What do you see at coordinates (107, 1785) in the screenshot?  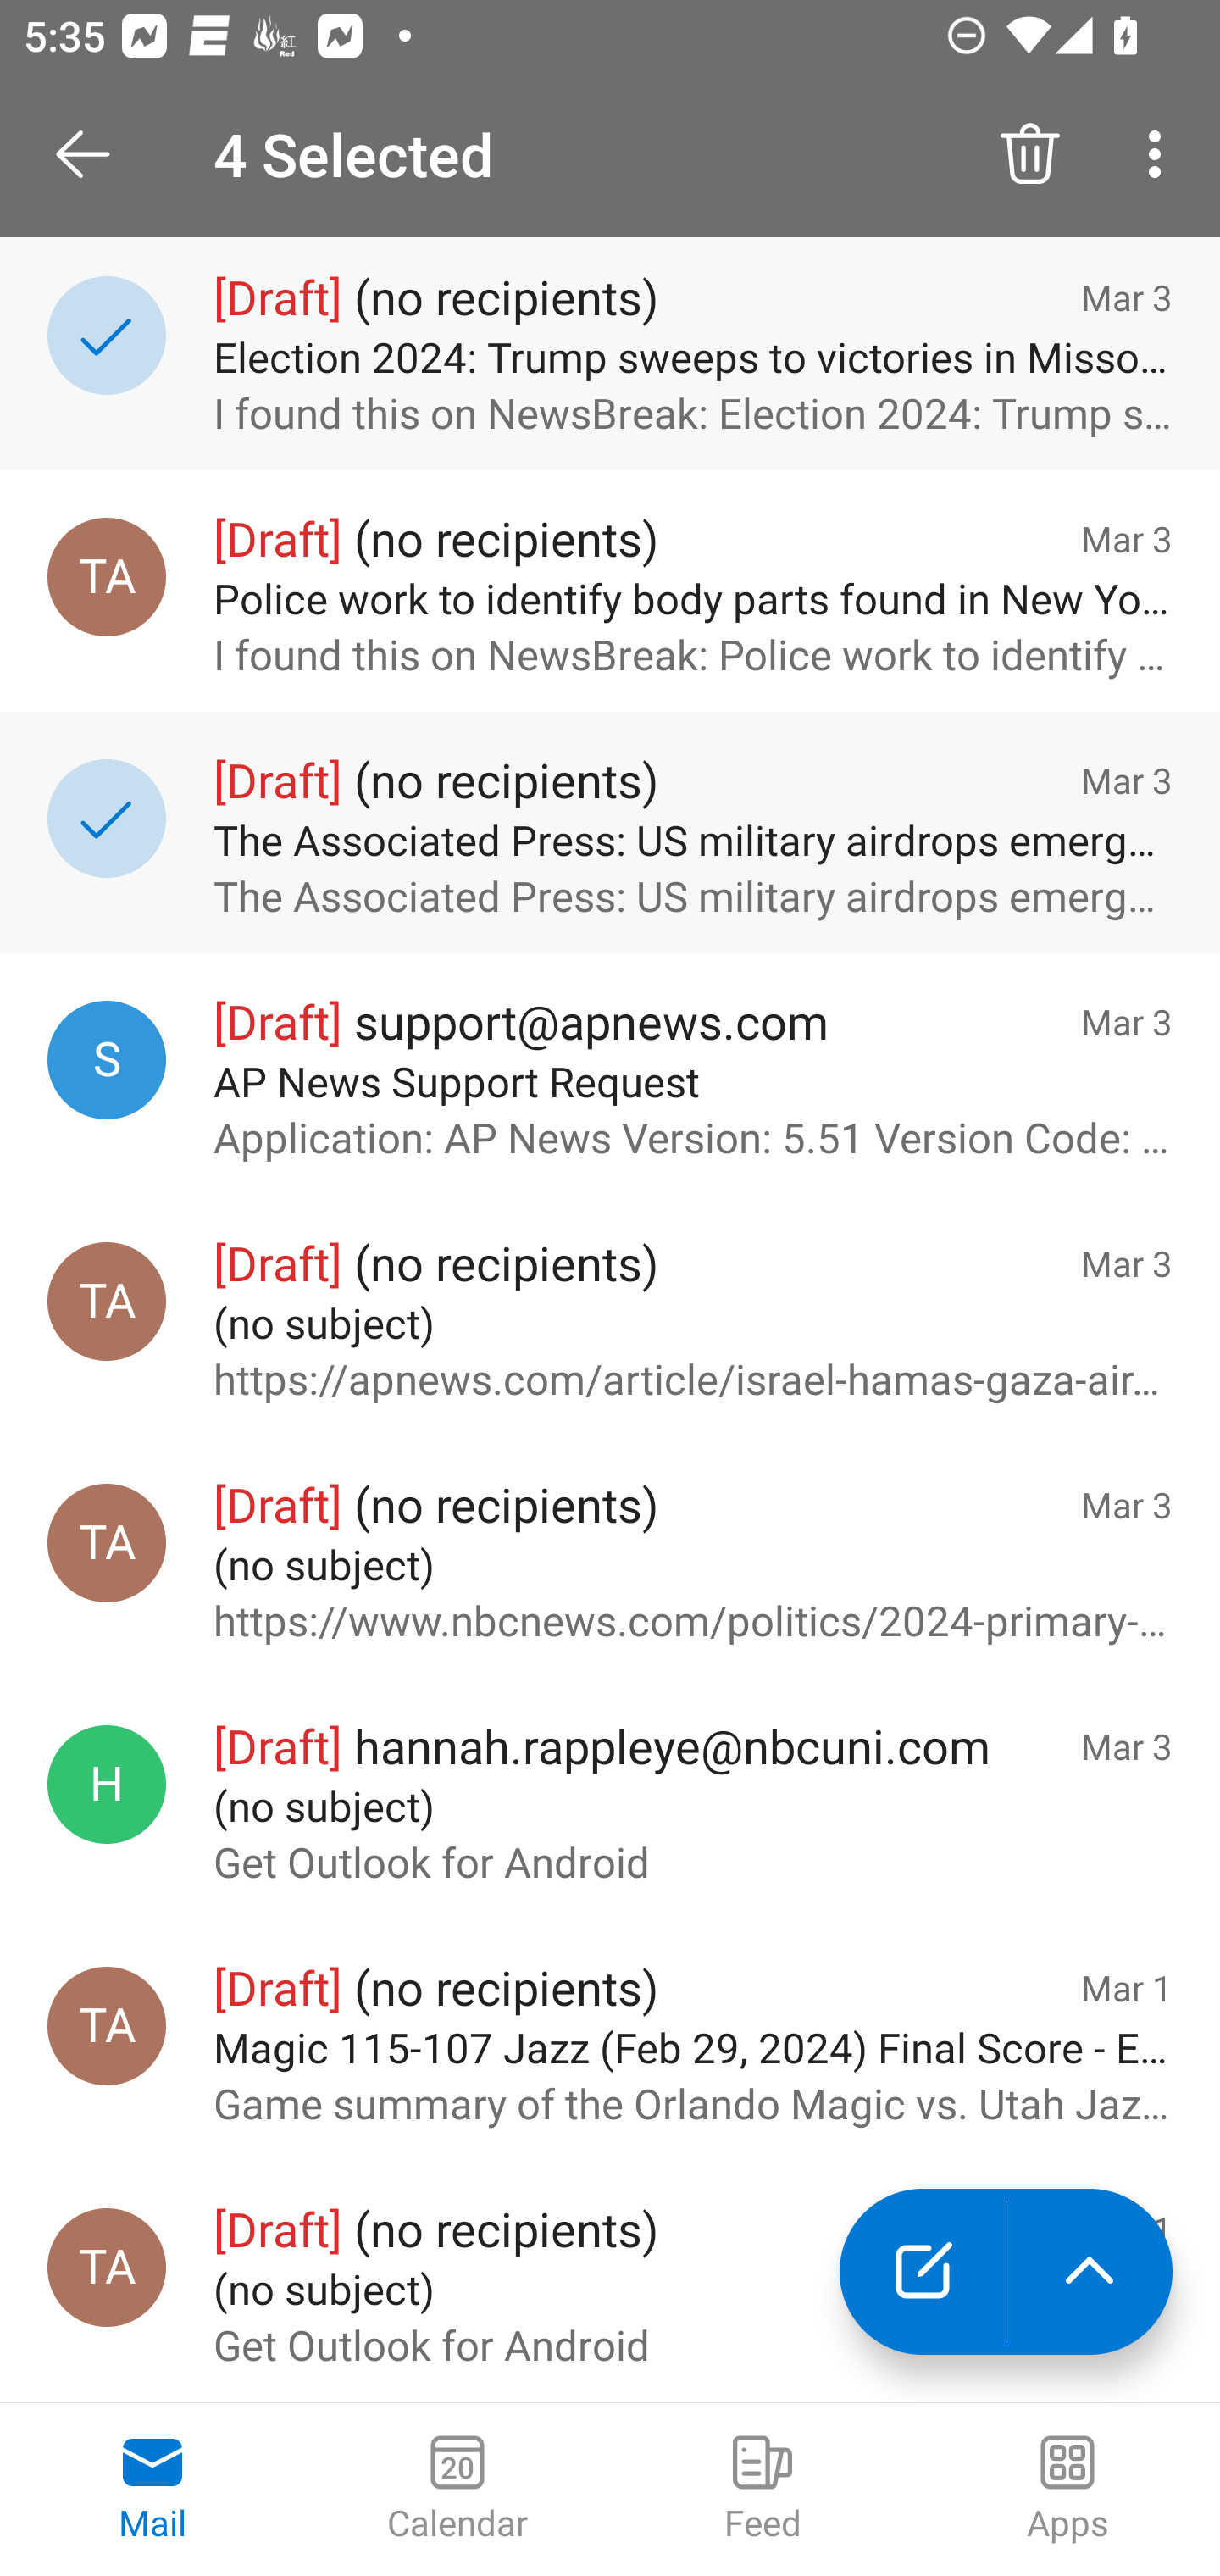 I see `hannah.rappleye@nbcuni.com` at bounding box center [107, 1785].